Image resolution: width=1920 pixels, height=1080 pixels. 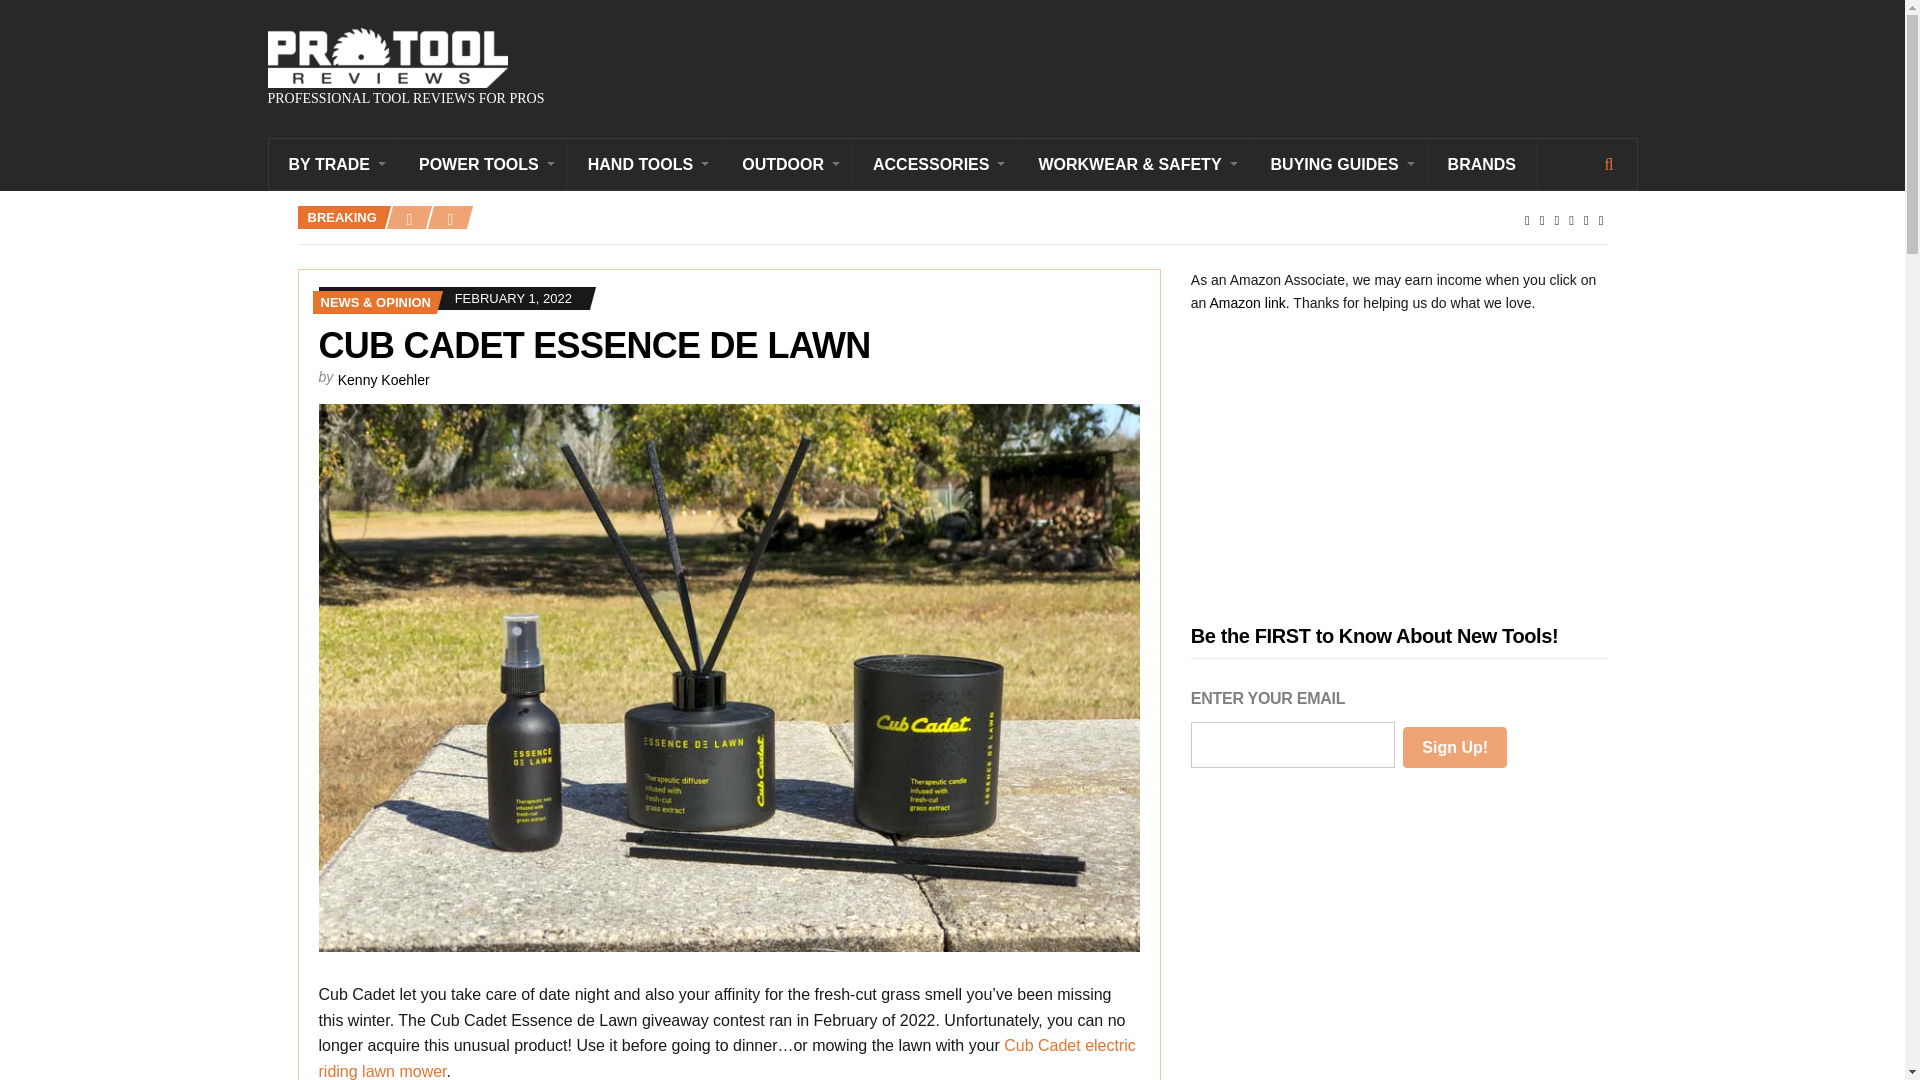 What do you see at coordinates (484, 164) in the screenshot?
I see `POWER TOOLS` at bounding box center [484, 164].